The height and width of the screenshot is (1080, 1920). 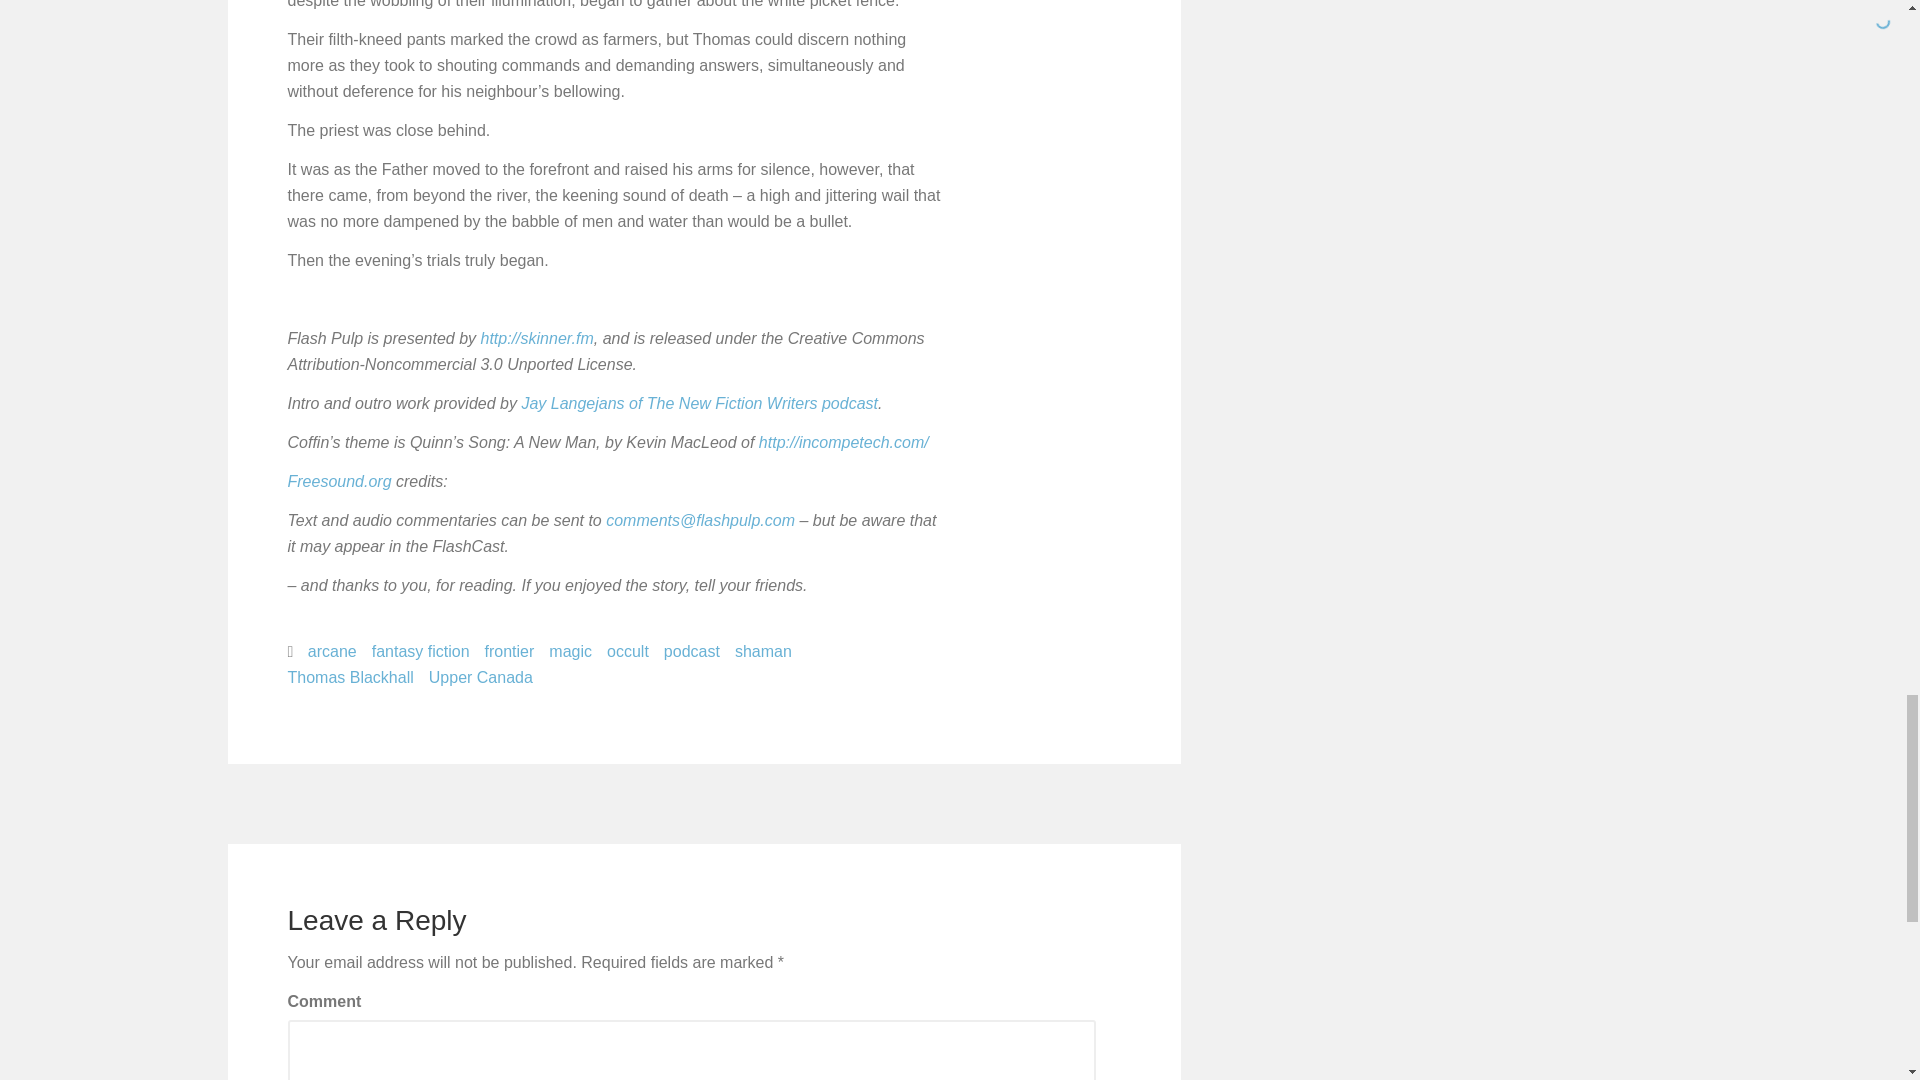 I want to click on occult, so click(x=627, y=652).